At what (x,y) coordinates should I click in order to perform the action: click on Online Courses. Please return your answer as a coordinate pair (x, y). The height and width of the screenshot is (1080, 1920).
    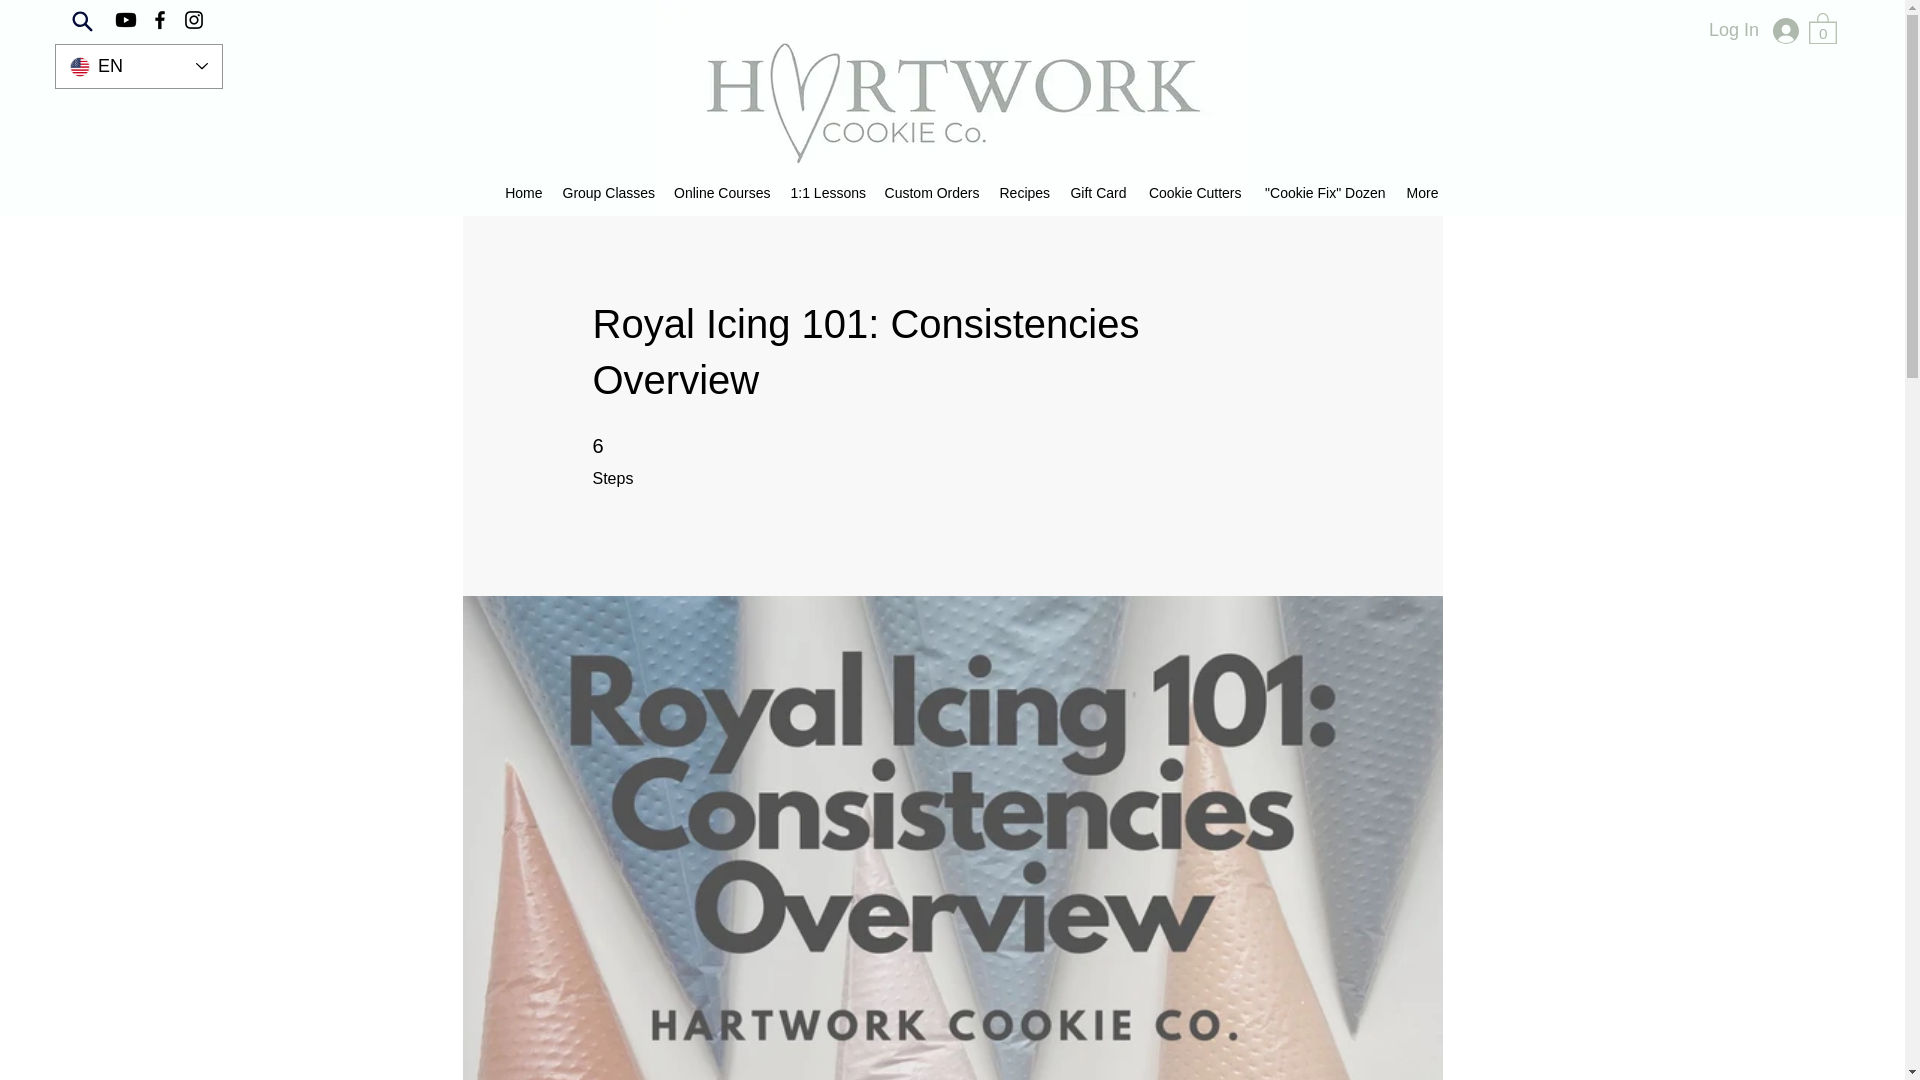
    Looking at the image, I should click on (722, 193).